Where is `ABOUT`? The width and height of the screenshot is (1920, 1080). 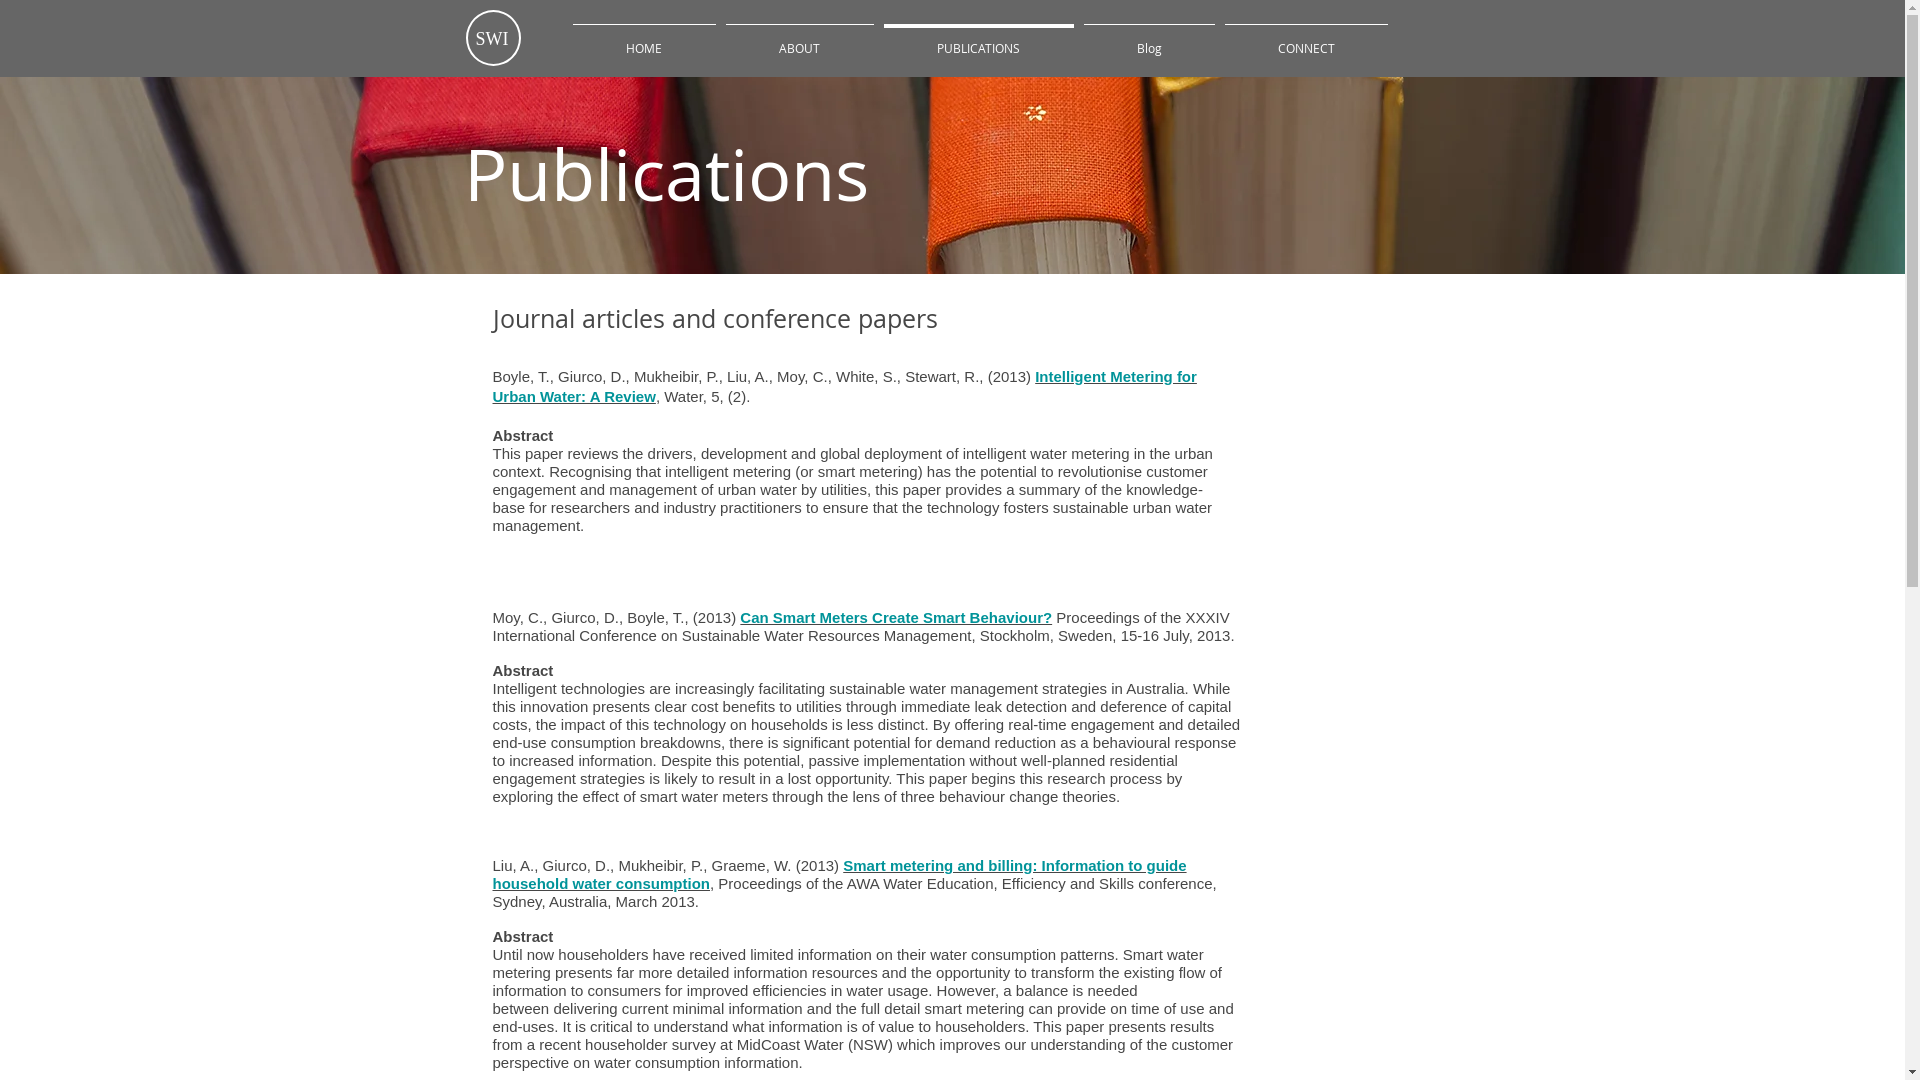
ABOUT is located at coordinates (799, 40).